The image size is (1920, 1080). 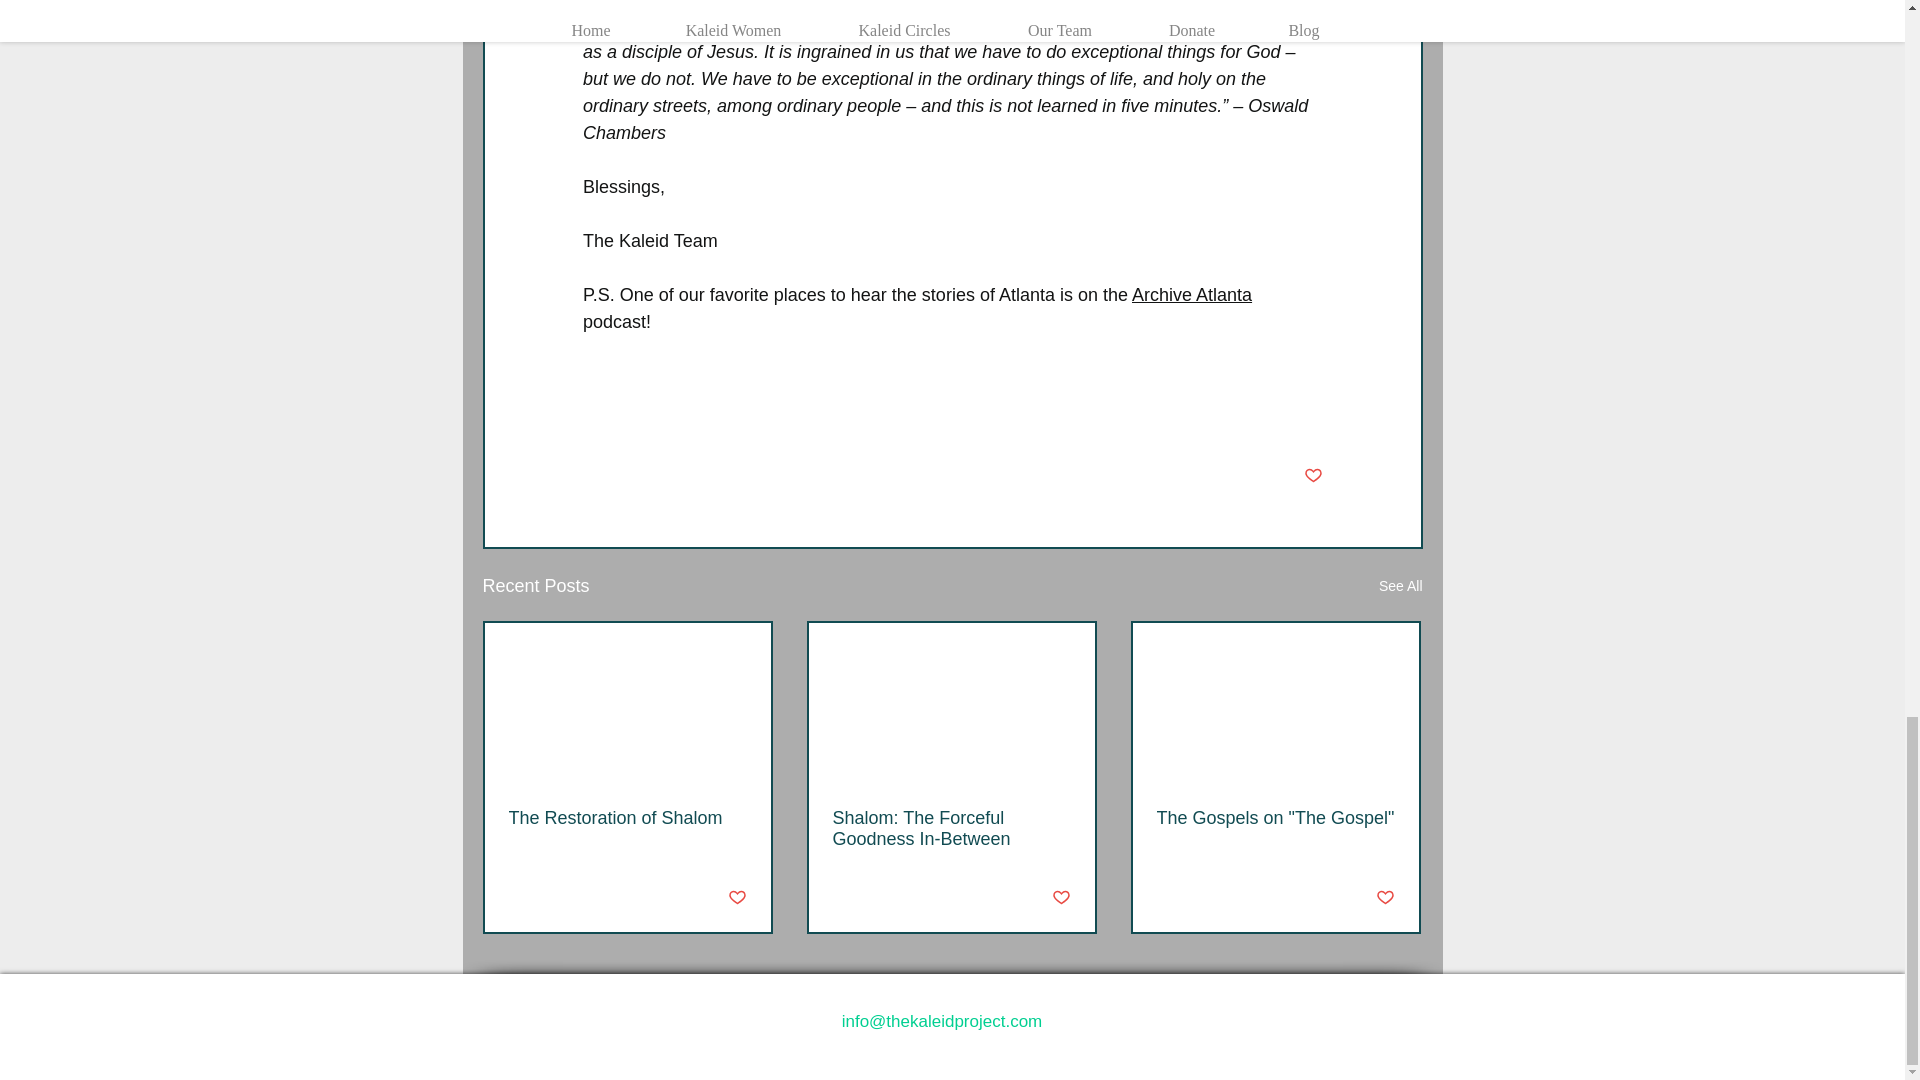 What do you see at coordinates (574, 898) in the screenshot?
I see `0` at bounding box center [574, 898].